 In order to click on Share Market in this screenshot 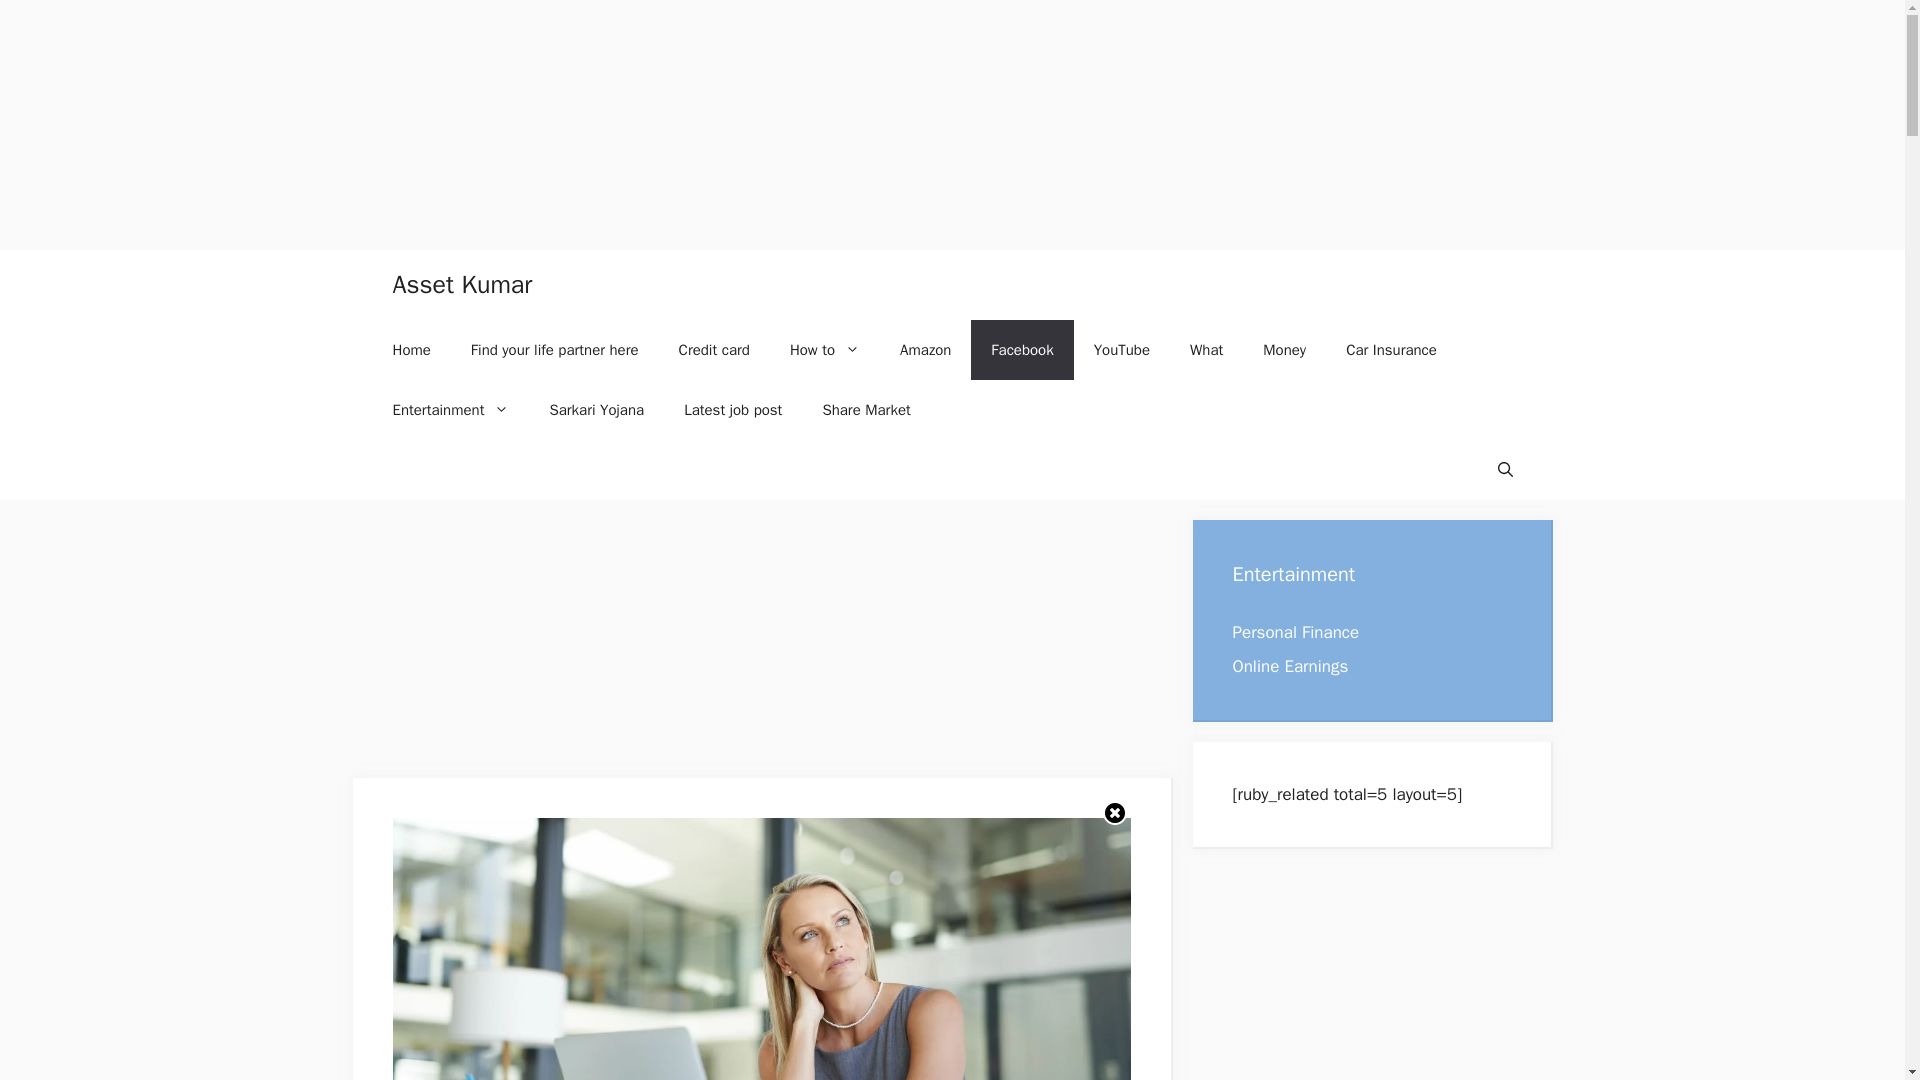, I will do `click(866, 410)`.